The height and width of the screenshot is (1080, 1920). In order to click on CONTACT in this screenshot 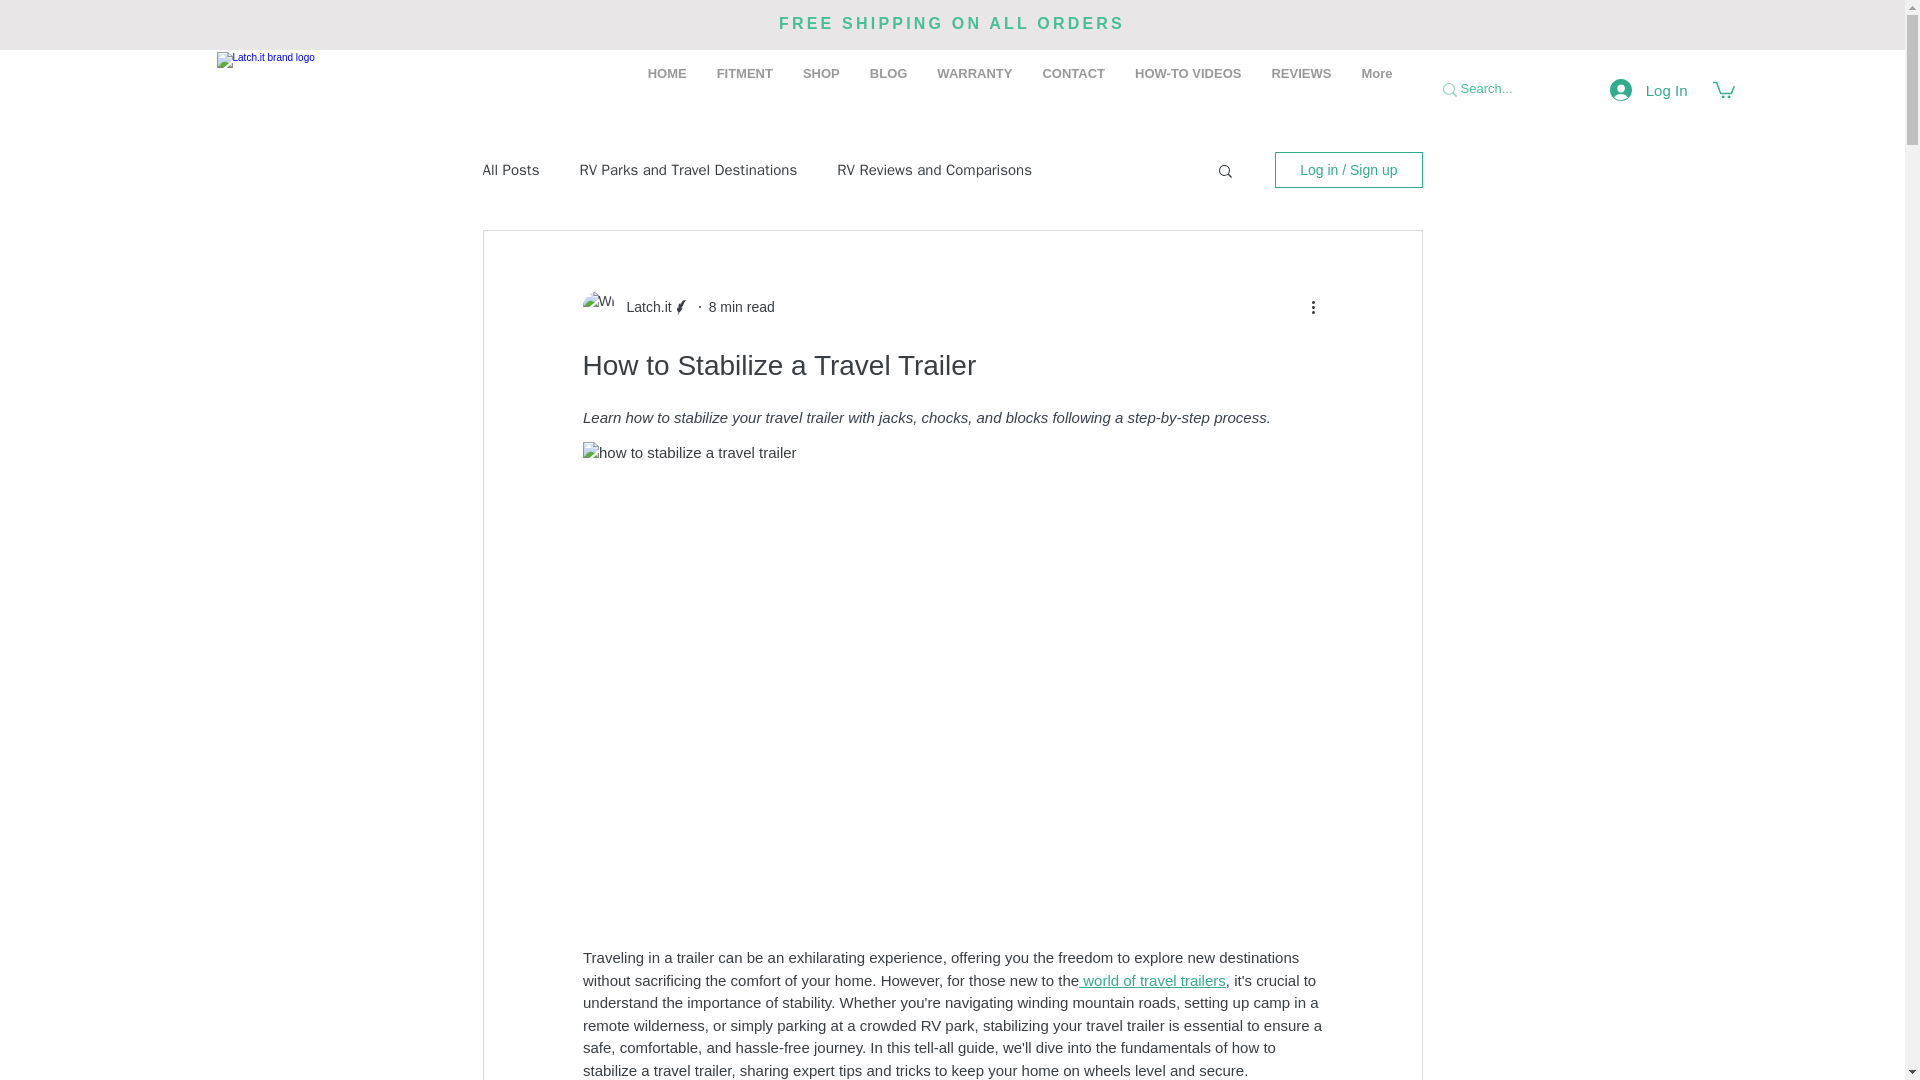, I will do `click(1073, 89)`.